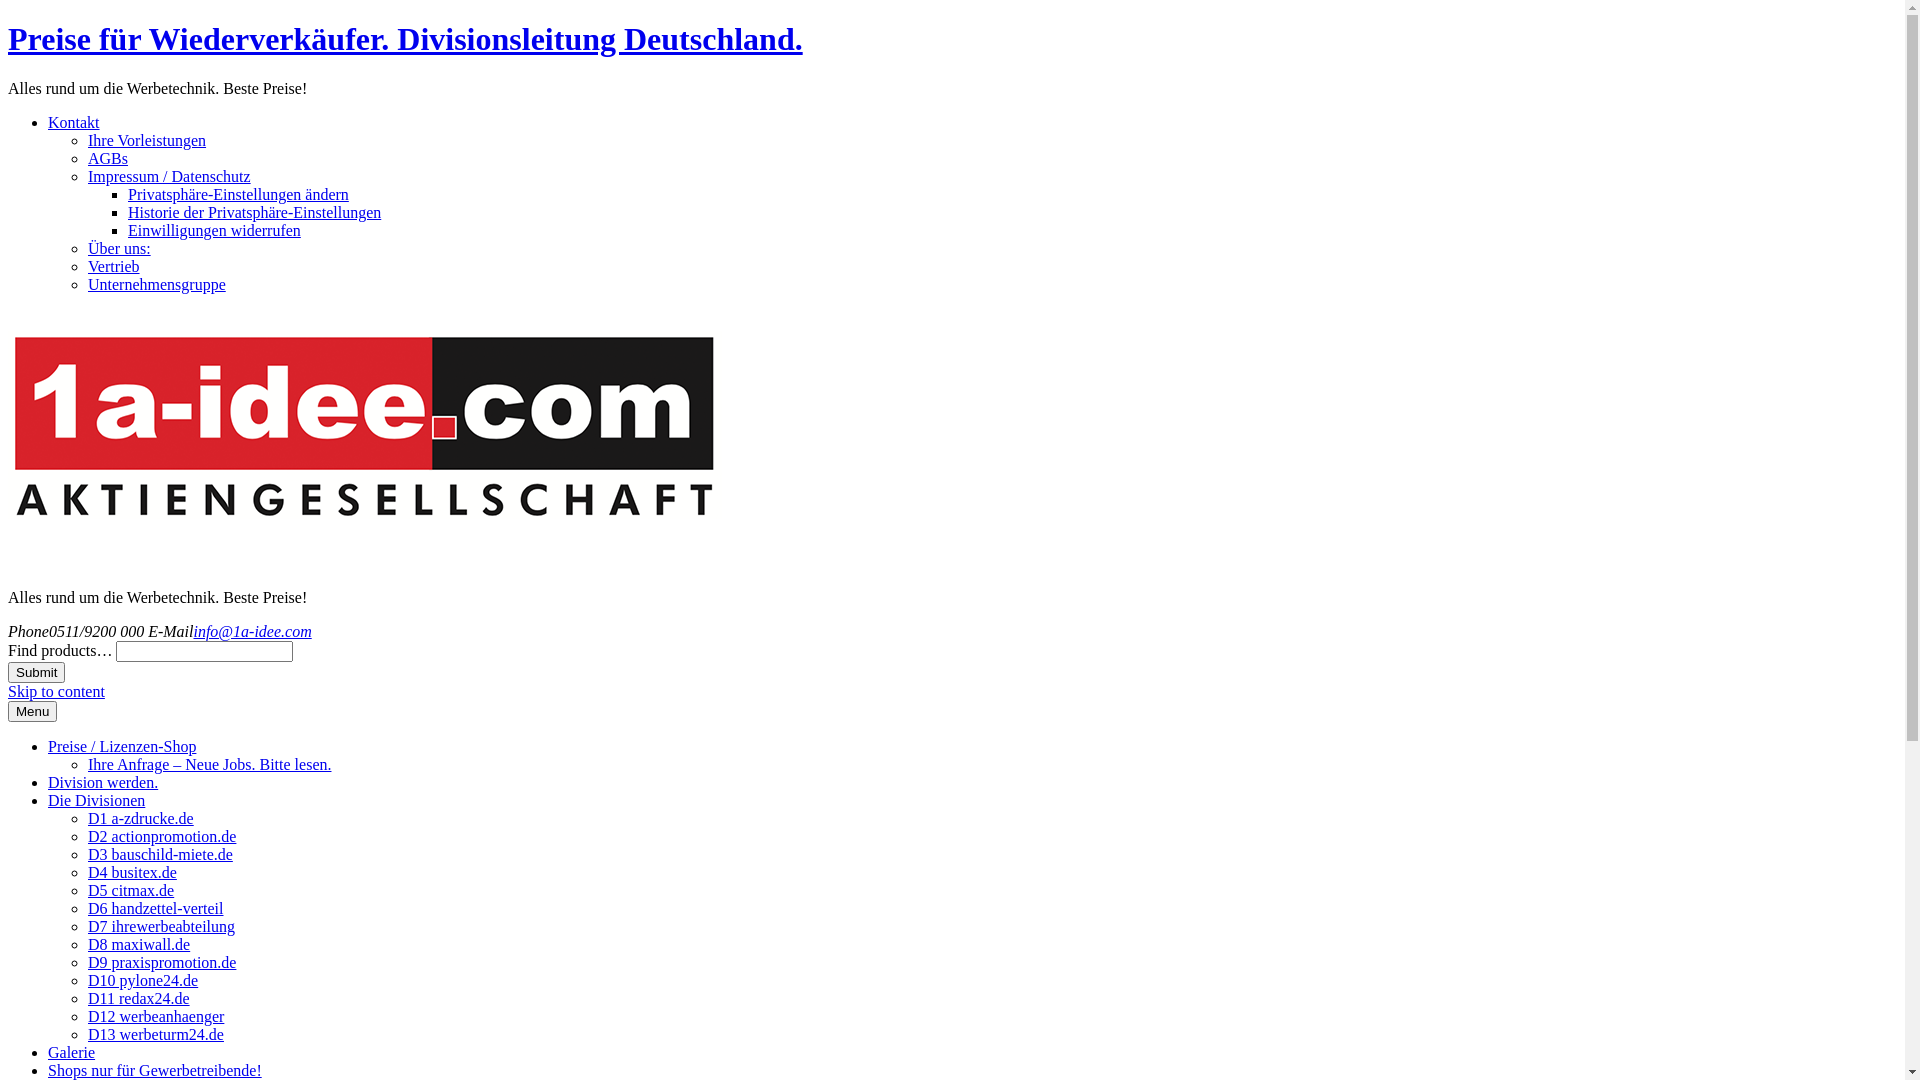  Describe the element at coordinates (139, 998) in the screenshot. I see `D11 redax24.de` at that location.